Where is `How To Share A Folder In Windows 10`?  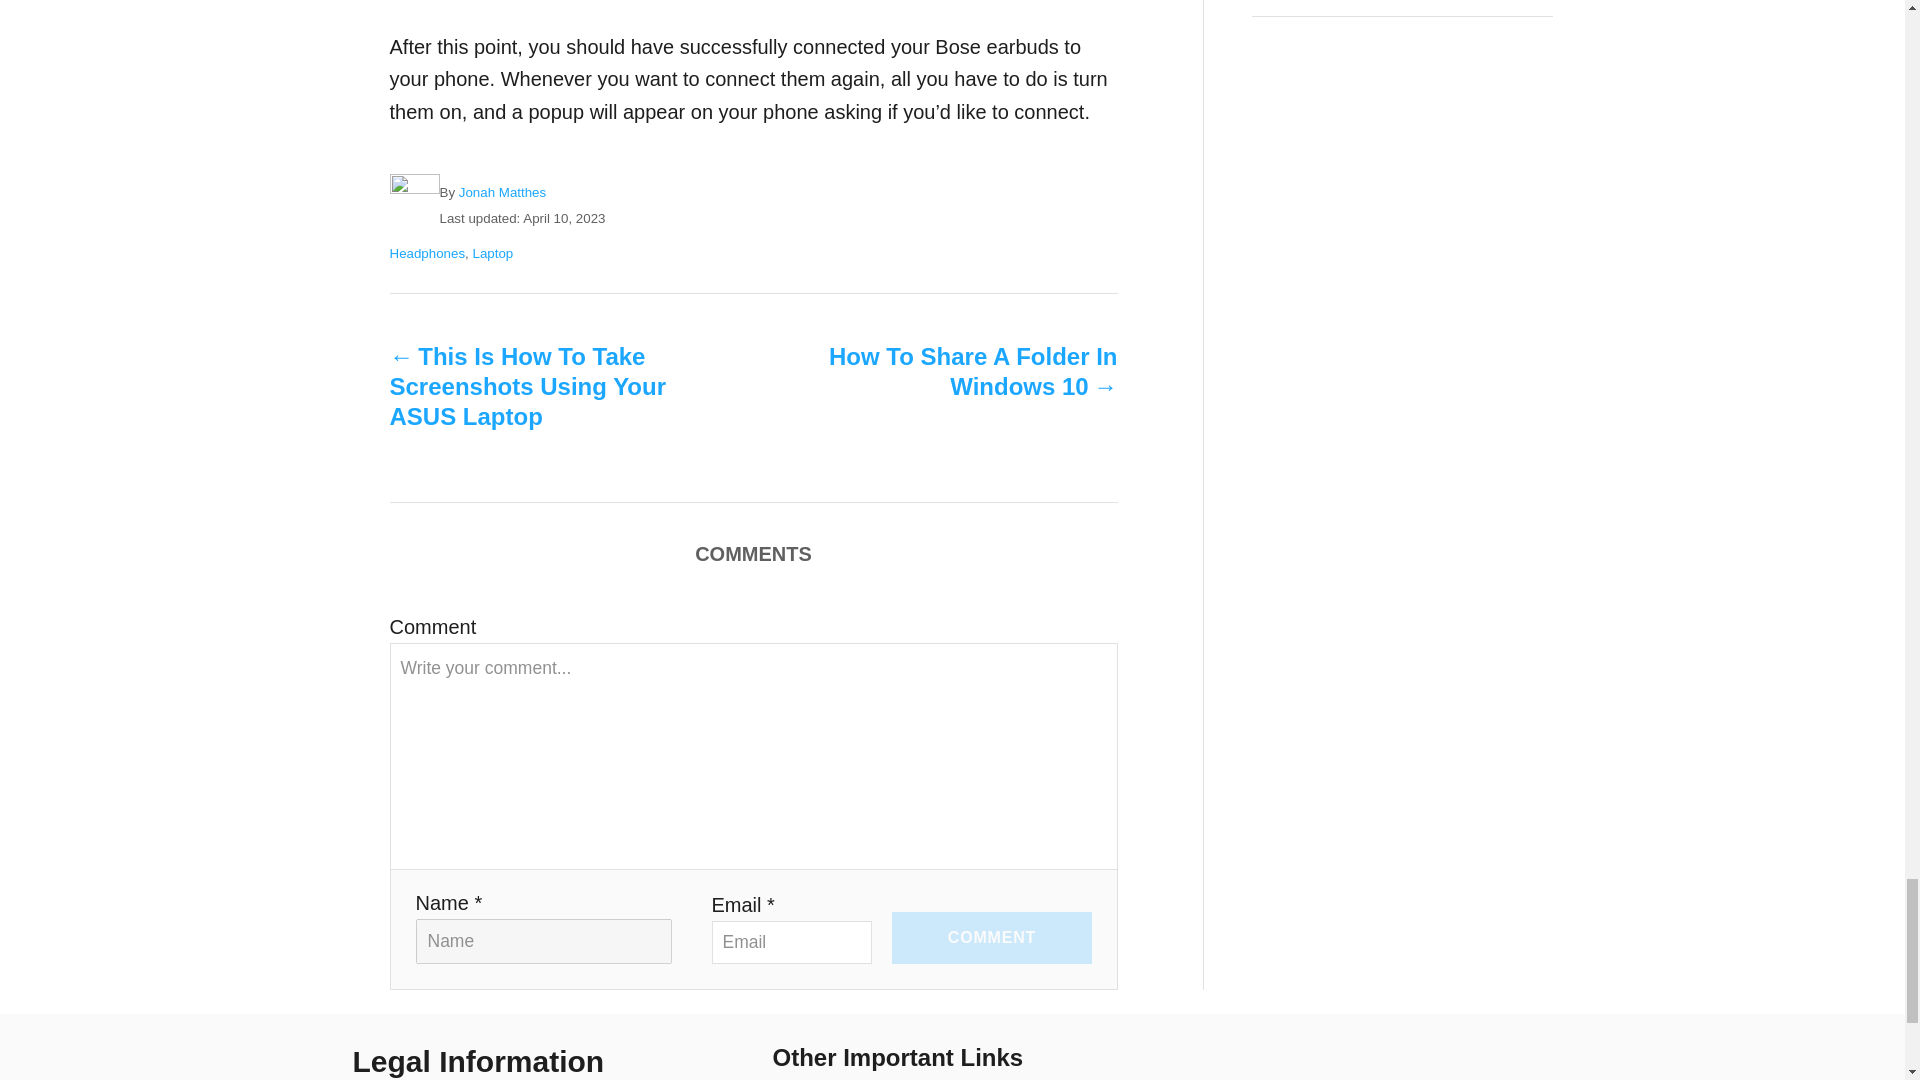 How To Share A Folder In Windows 10 is located at coordinates (971, 372).